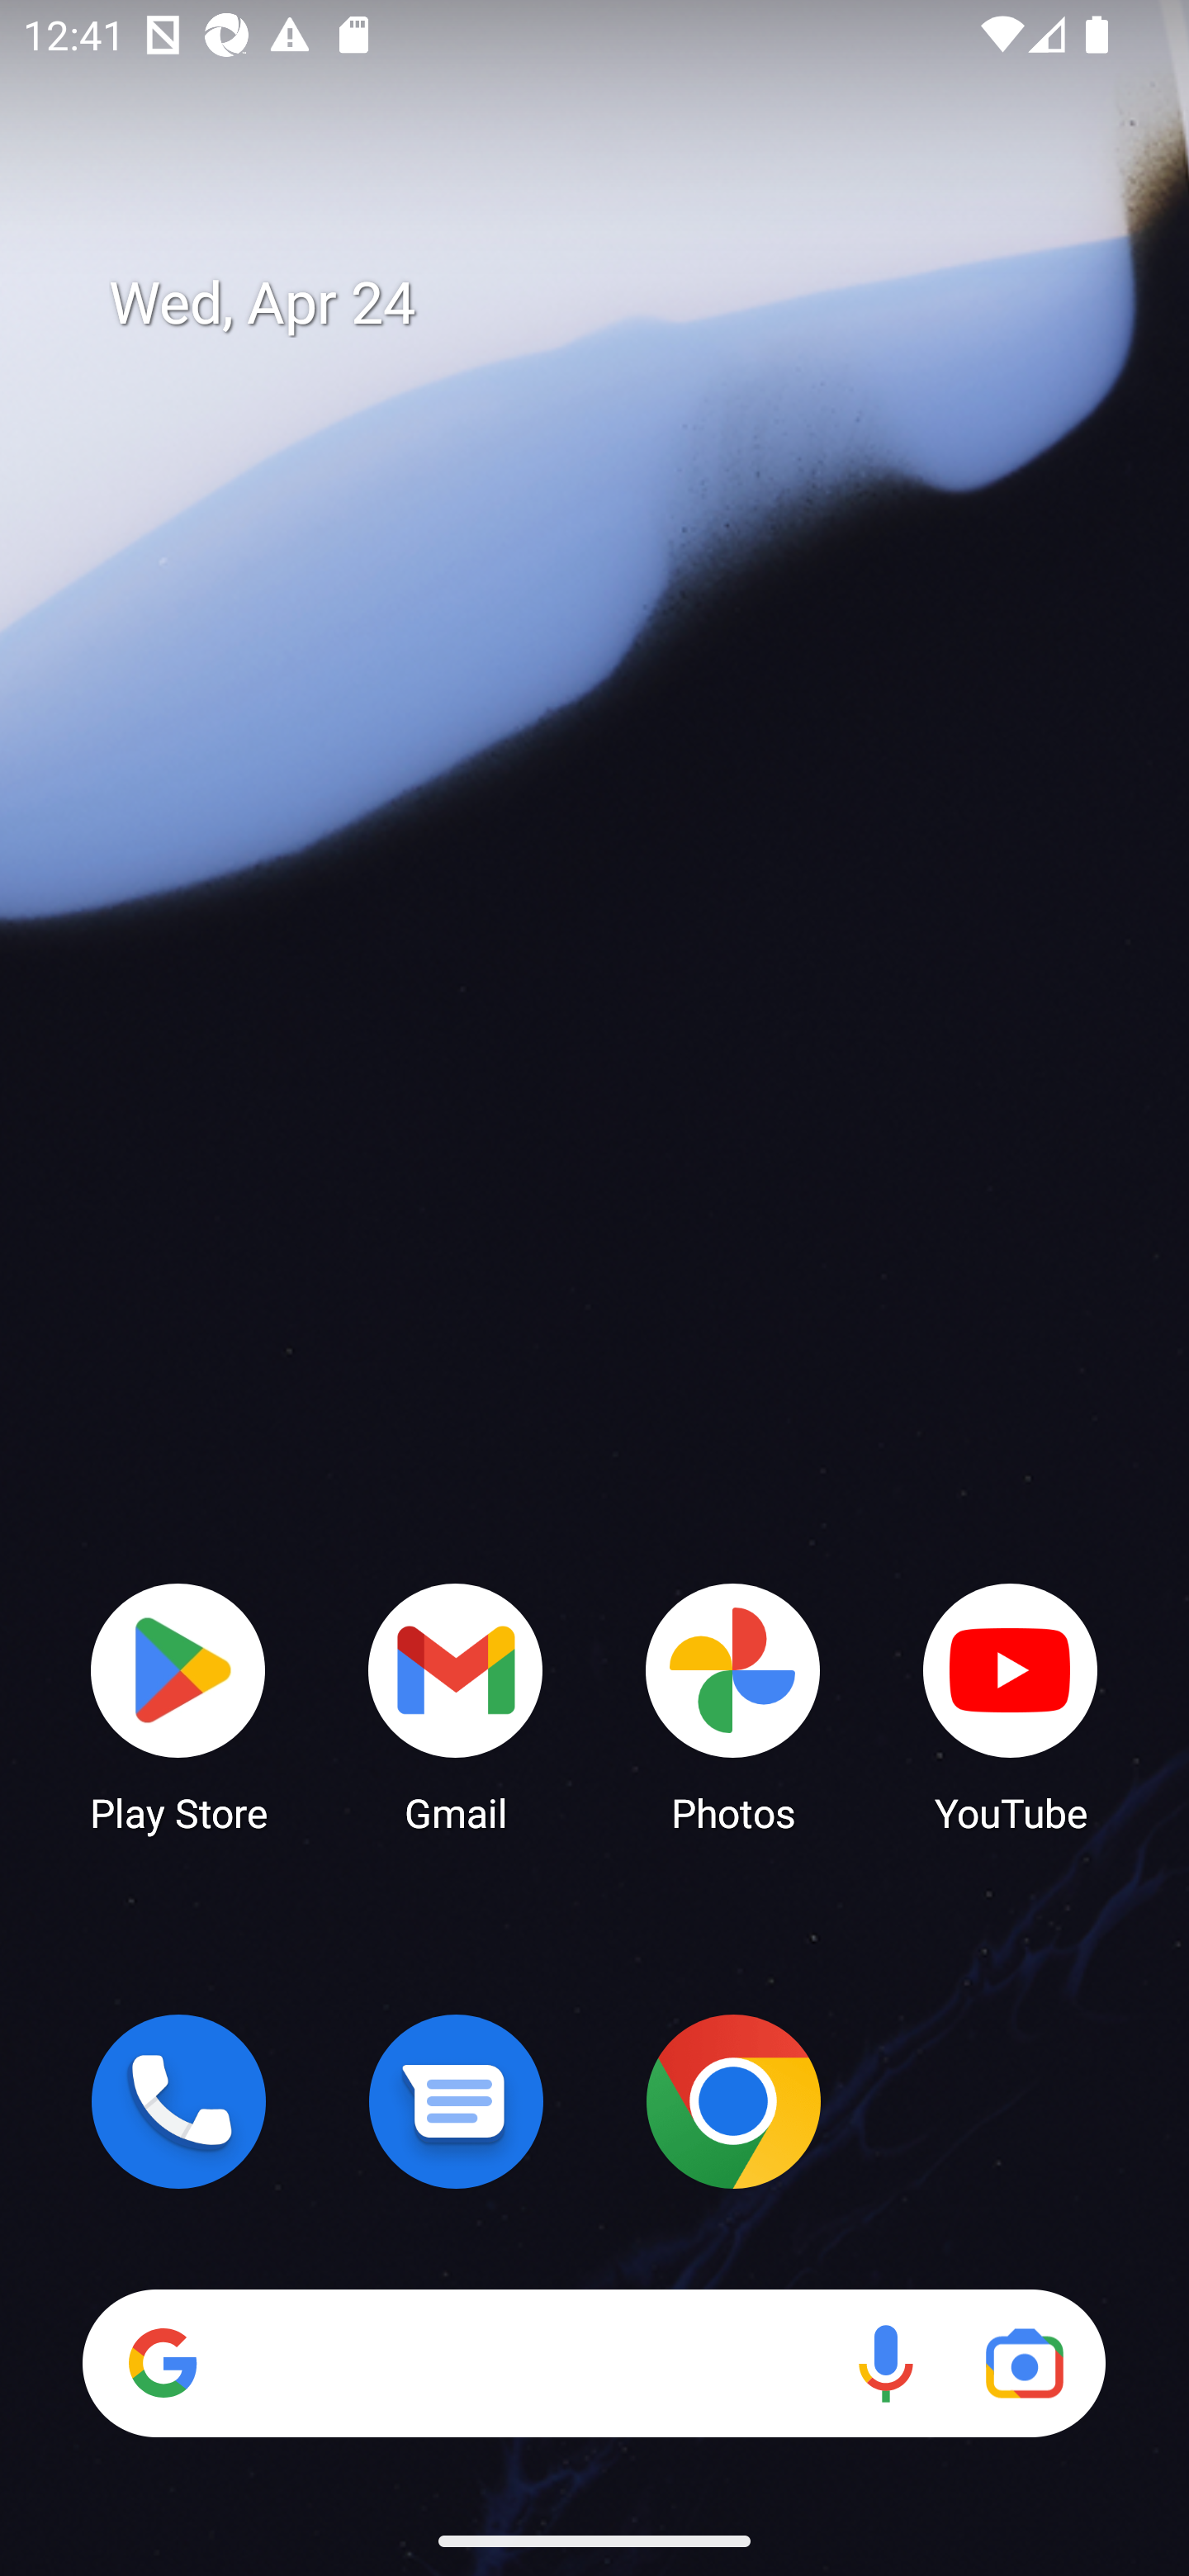 The image size is (1189, 2576). What do you see at coordinates (1011, 1706) in the screenshot?
I see `YouTube` at bounding box center [1011, 1706].